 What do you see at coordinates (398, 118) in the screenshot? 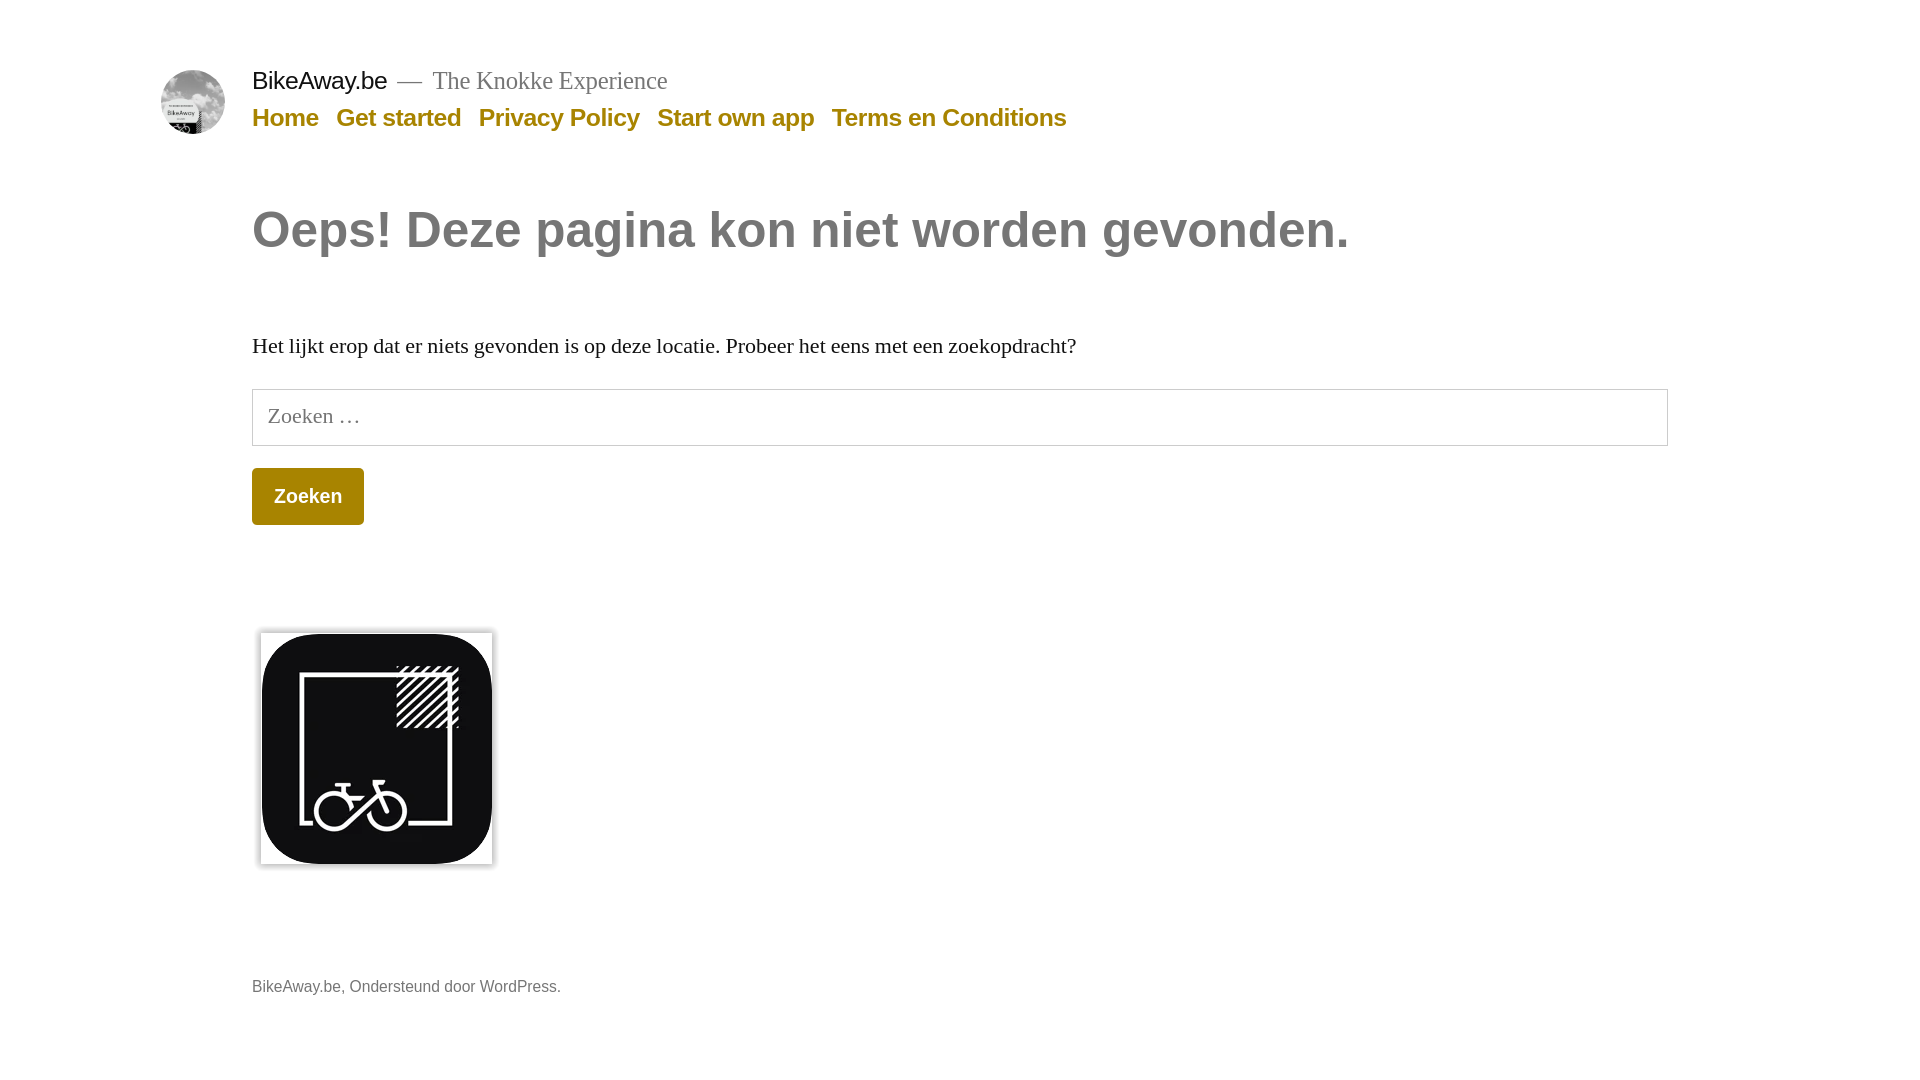
I see `Get started` at bounding box center [398, 118].